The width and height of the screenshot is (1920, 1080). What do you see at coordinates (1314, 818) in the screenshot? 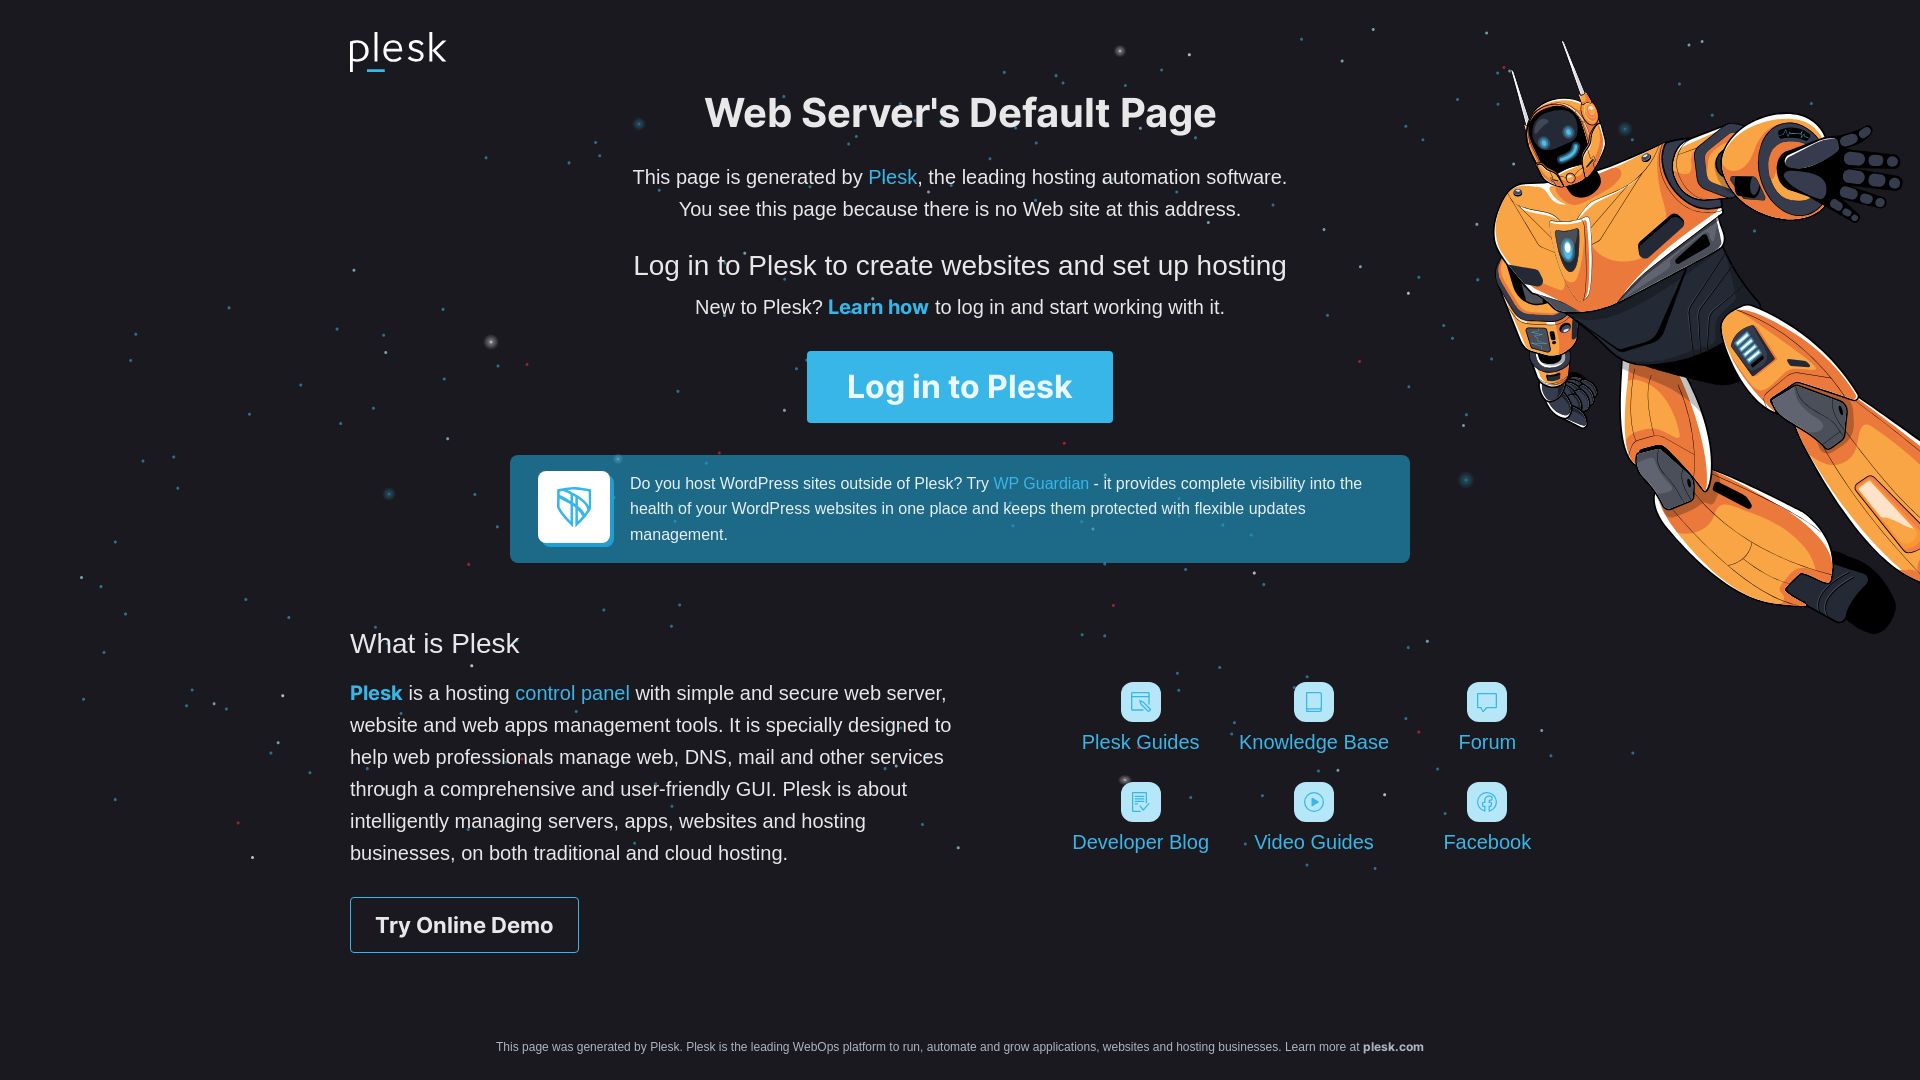
I see `Video Guides` at bounding box center [1314, 818].